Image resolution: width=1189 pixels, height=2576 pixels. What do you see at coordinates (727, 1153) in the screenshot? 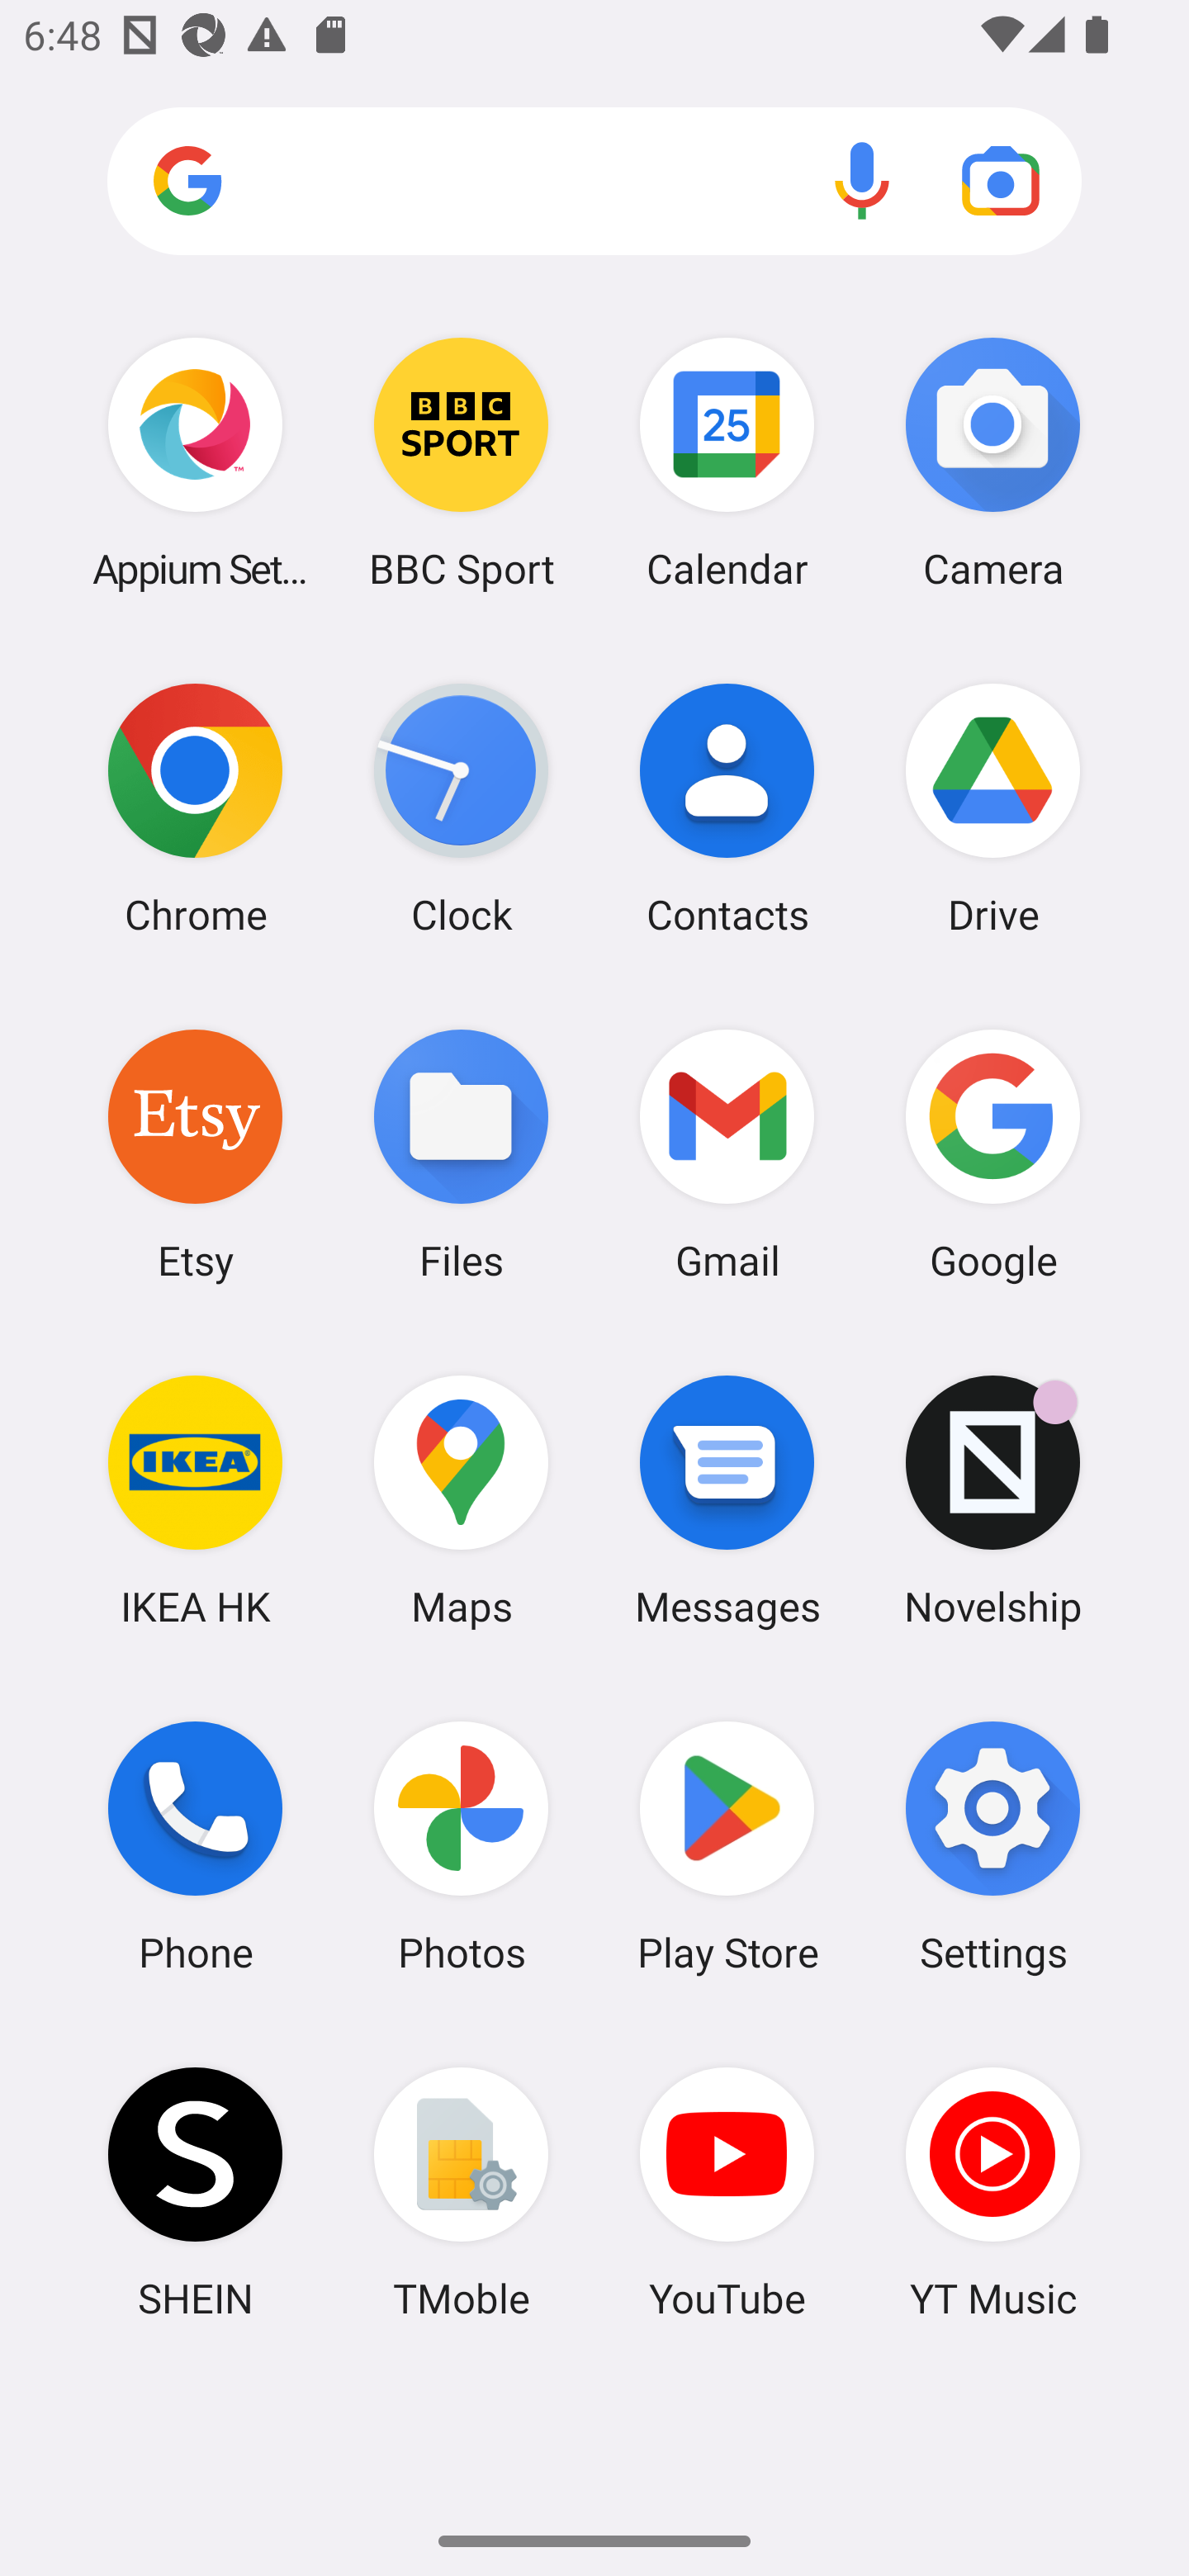
I see `Gmail` at bounding box center [727, 1153].